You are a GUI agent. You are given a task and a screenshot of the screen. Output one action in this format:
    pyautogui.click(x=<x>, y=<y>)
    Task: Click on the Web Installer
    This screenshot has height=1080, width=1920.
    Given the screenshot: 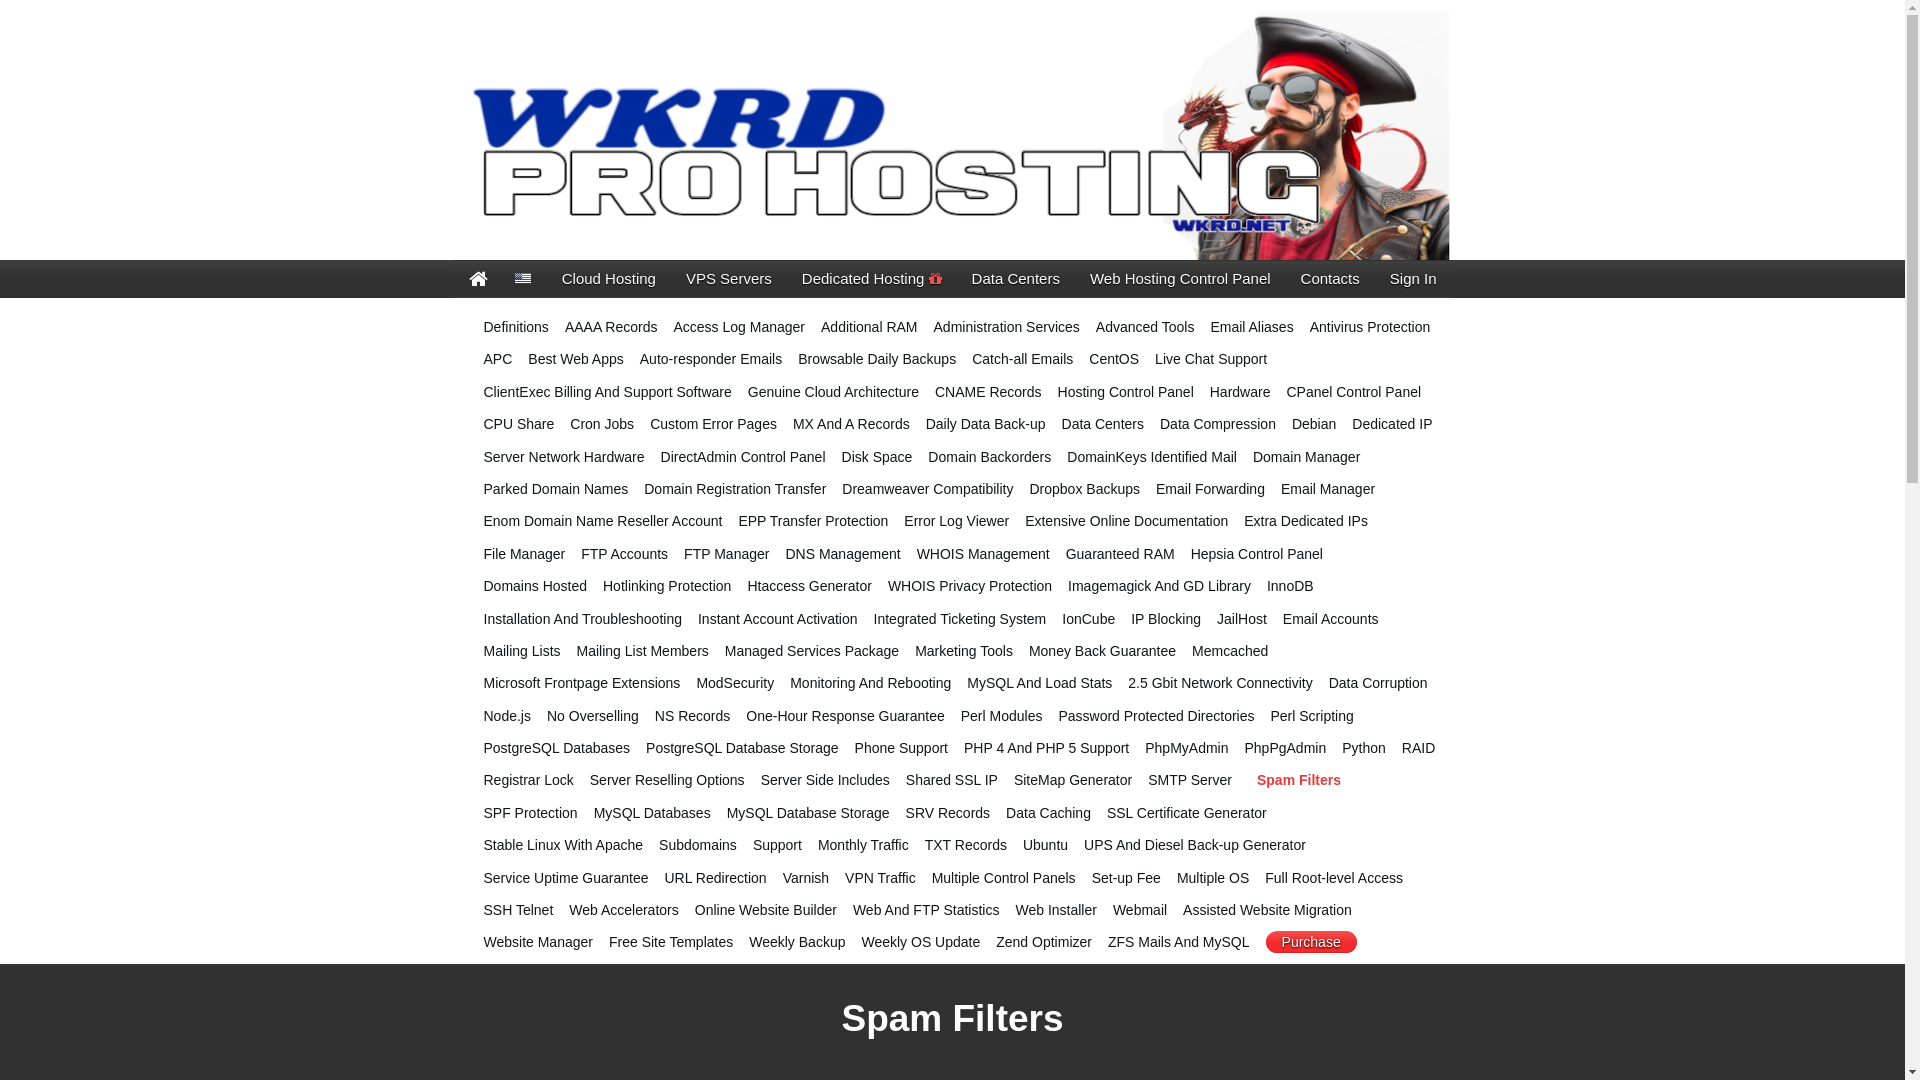 What is the action you would take?
    pyautogui.click(x=1056, y=910)
    